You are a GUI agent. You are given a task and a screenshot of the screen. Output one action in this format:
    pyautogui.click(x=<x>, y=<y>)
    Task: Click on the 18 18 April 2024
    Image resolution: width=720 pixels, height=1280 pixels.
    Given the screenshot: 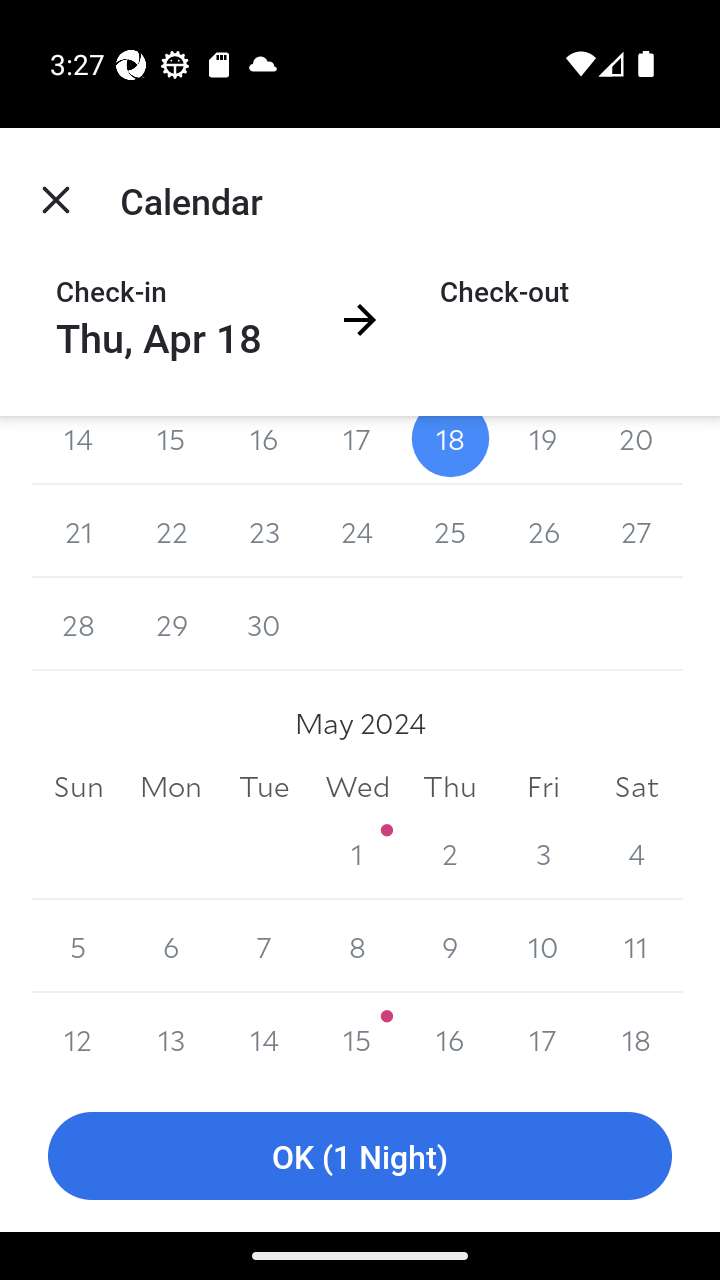 What is the action you would take?
    pyautogui.click(x=450, y=450)
    